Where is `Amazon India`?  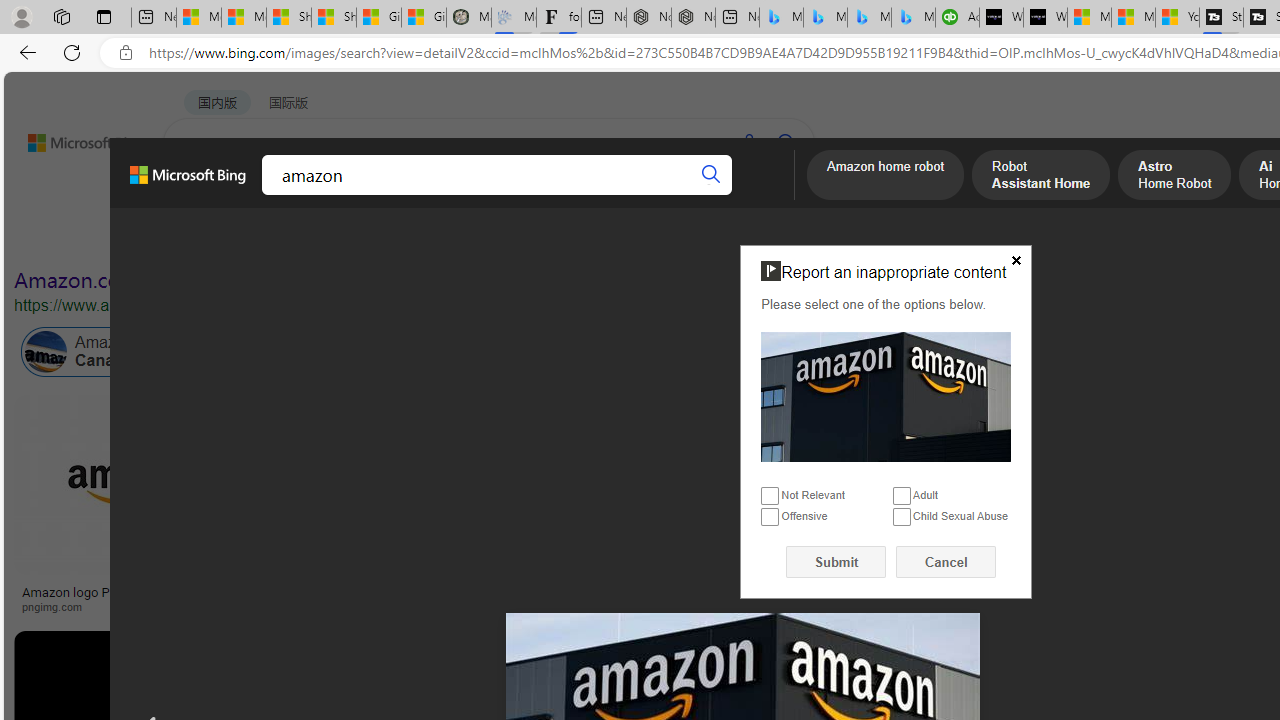
Amazon India is located at coordinates (850, 352).